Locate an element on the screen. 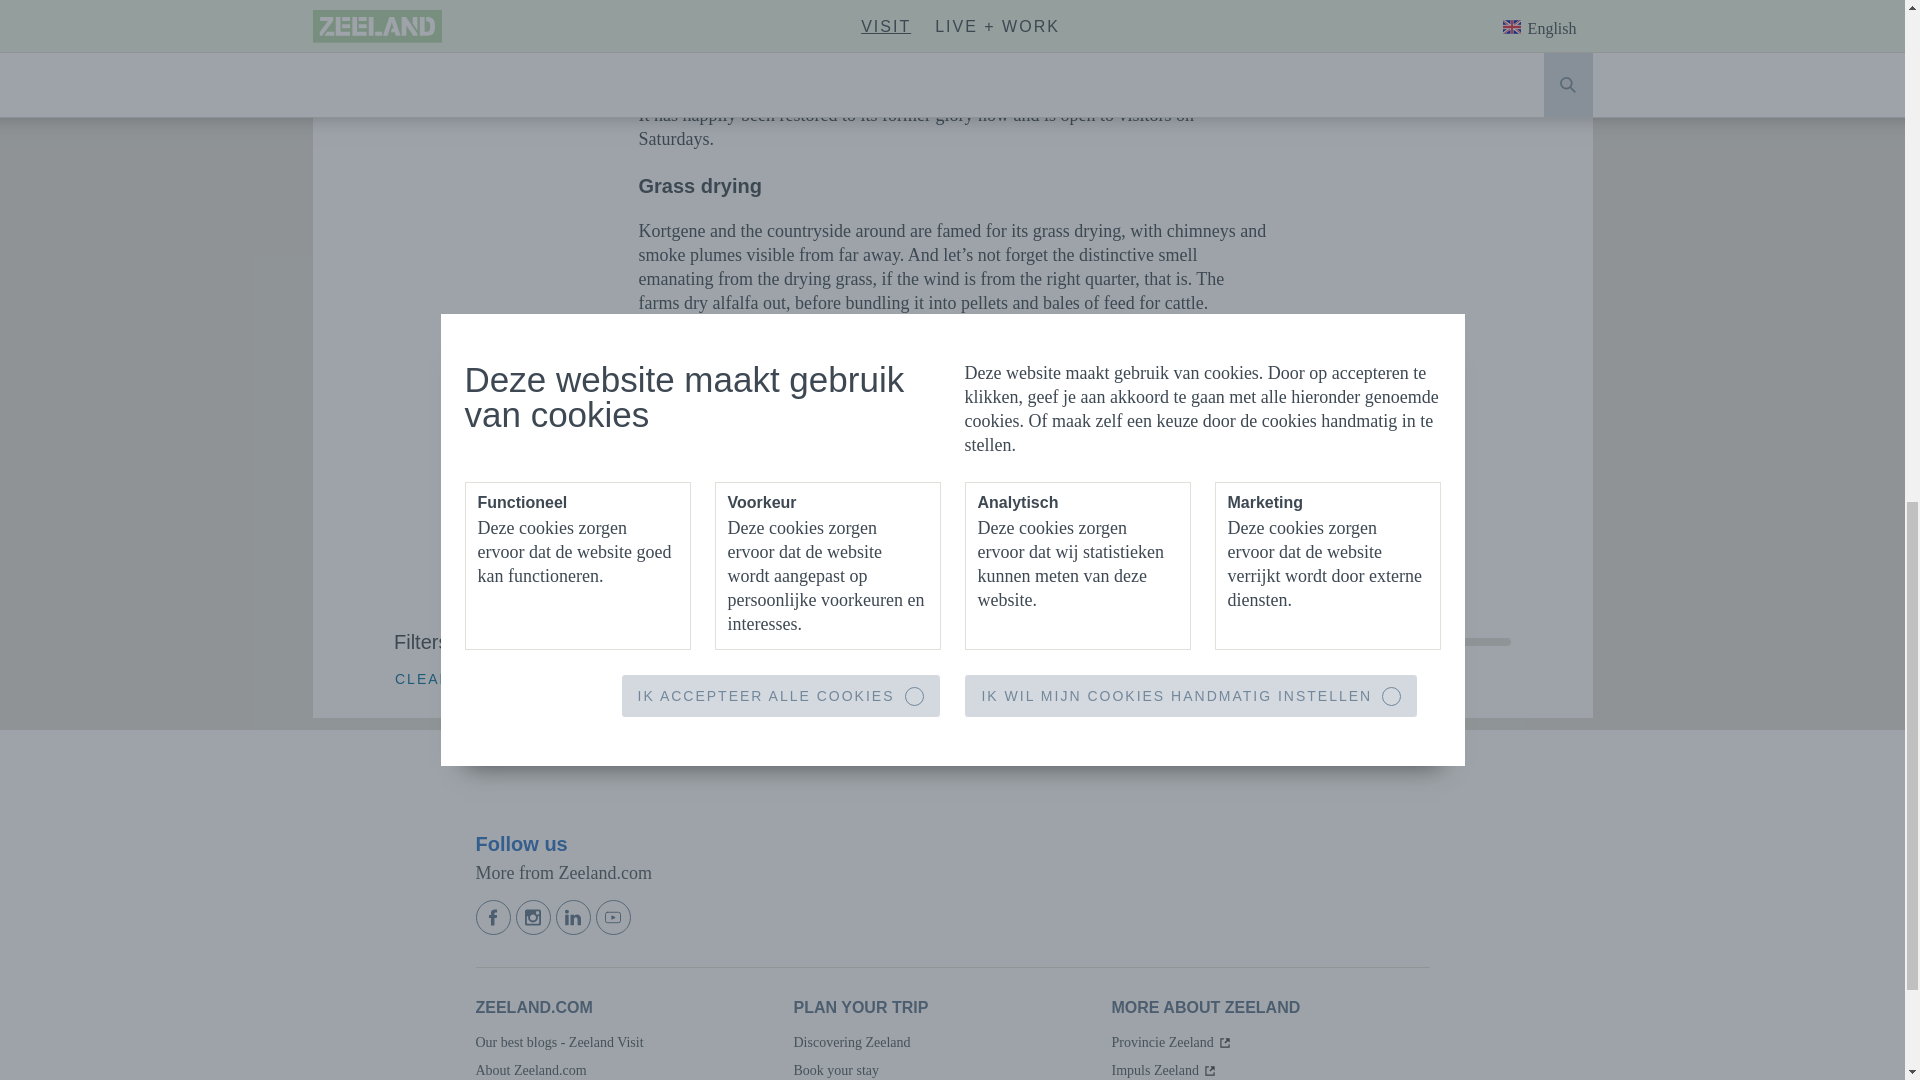  Link wordt geopend in een nieuw venster is located at coordinates (1164, 1070).